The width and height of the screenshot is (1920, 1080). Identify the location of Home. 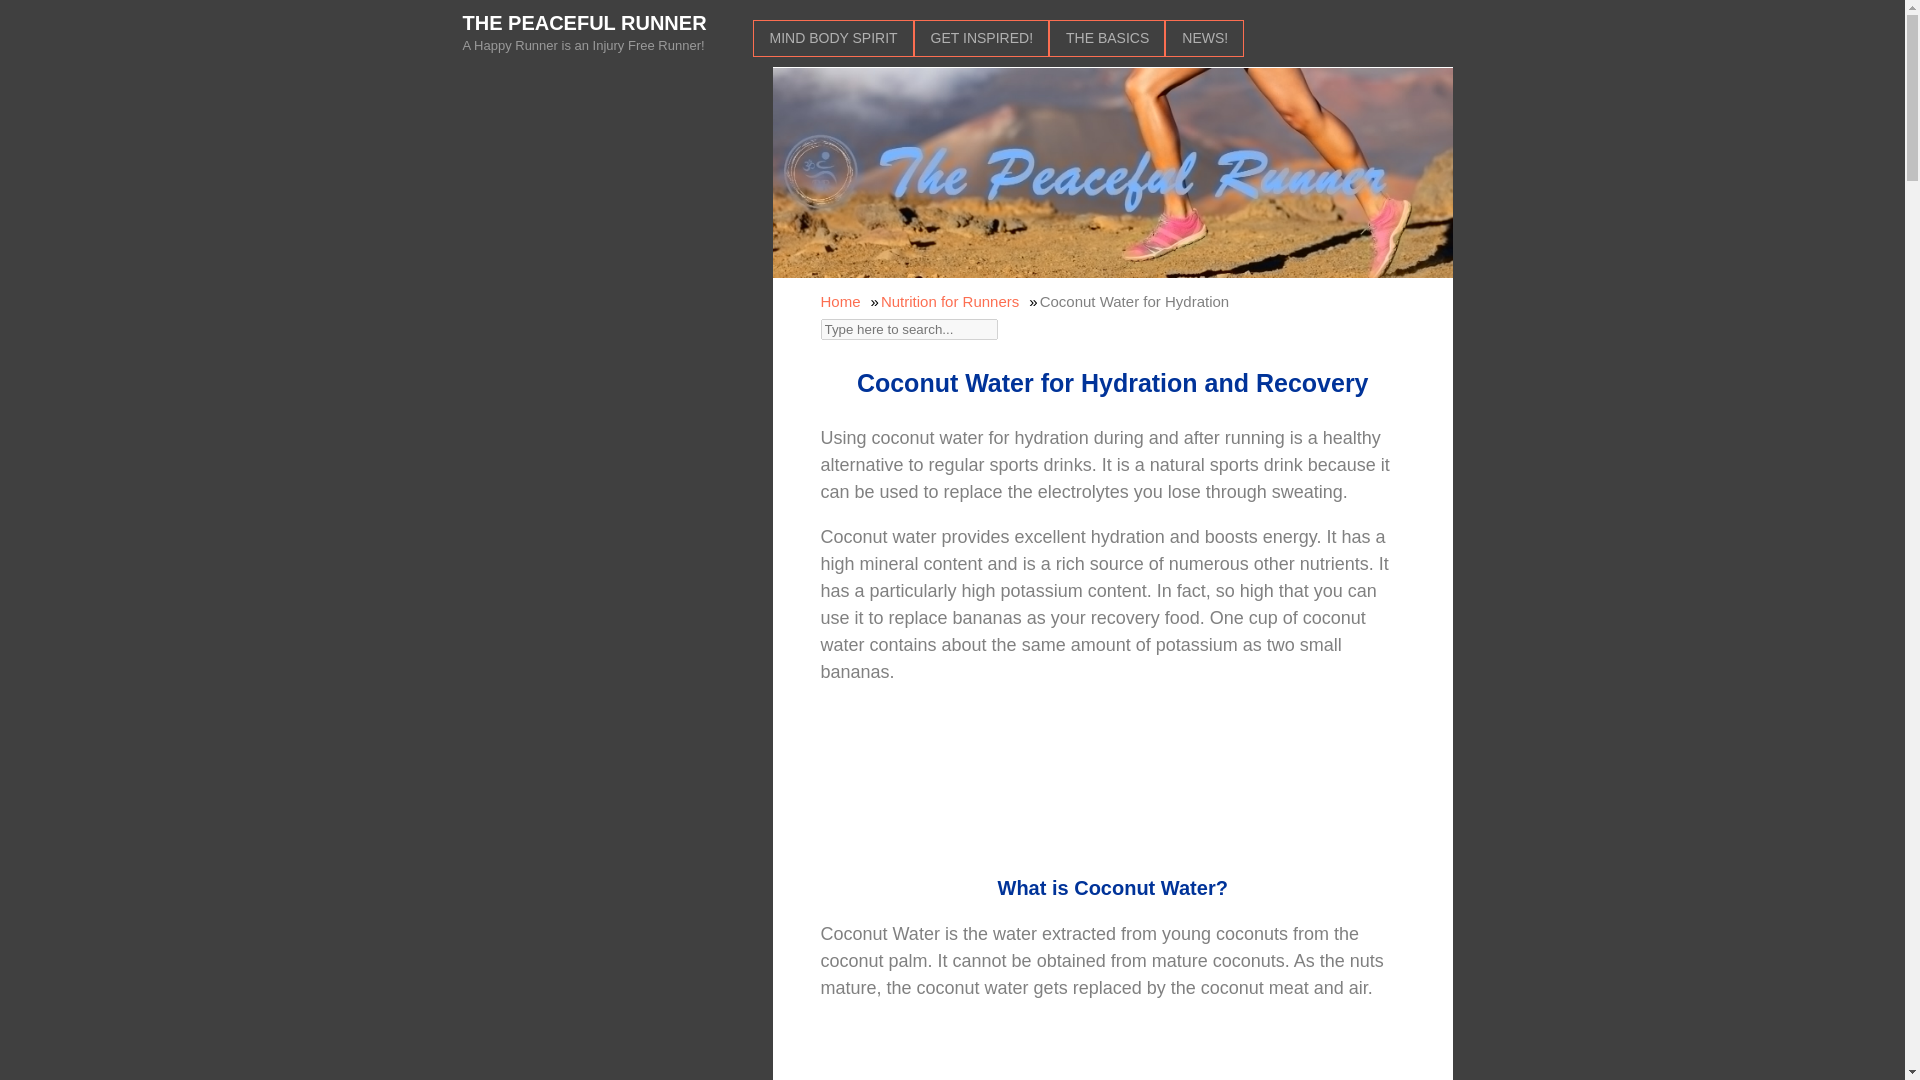
(840, 300).